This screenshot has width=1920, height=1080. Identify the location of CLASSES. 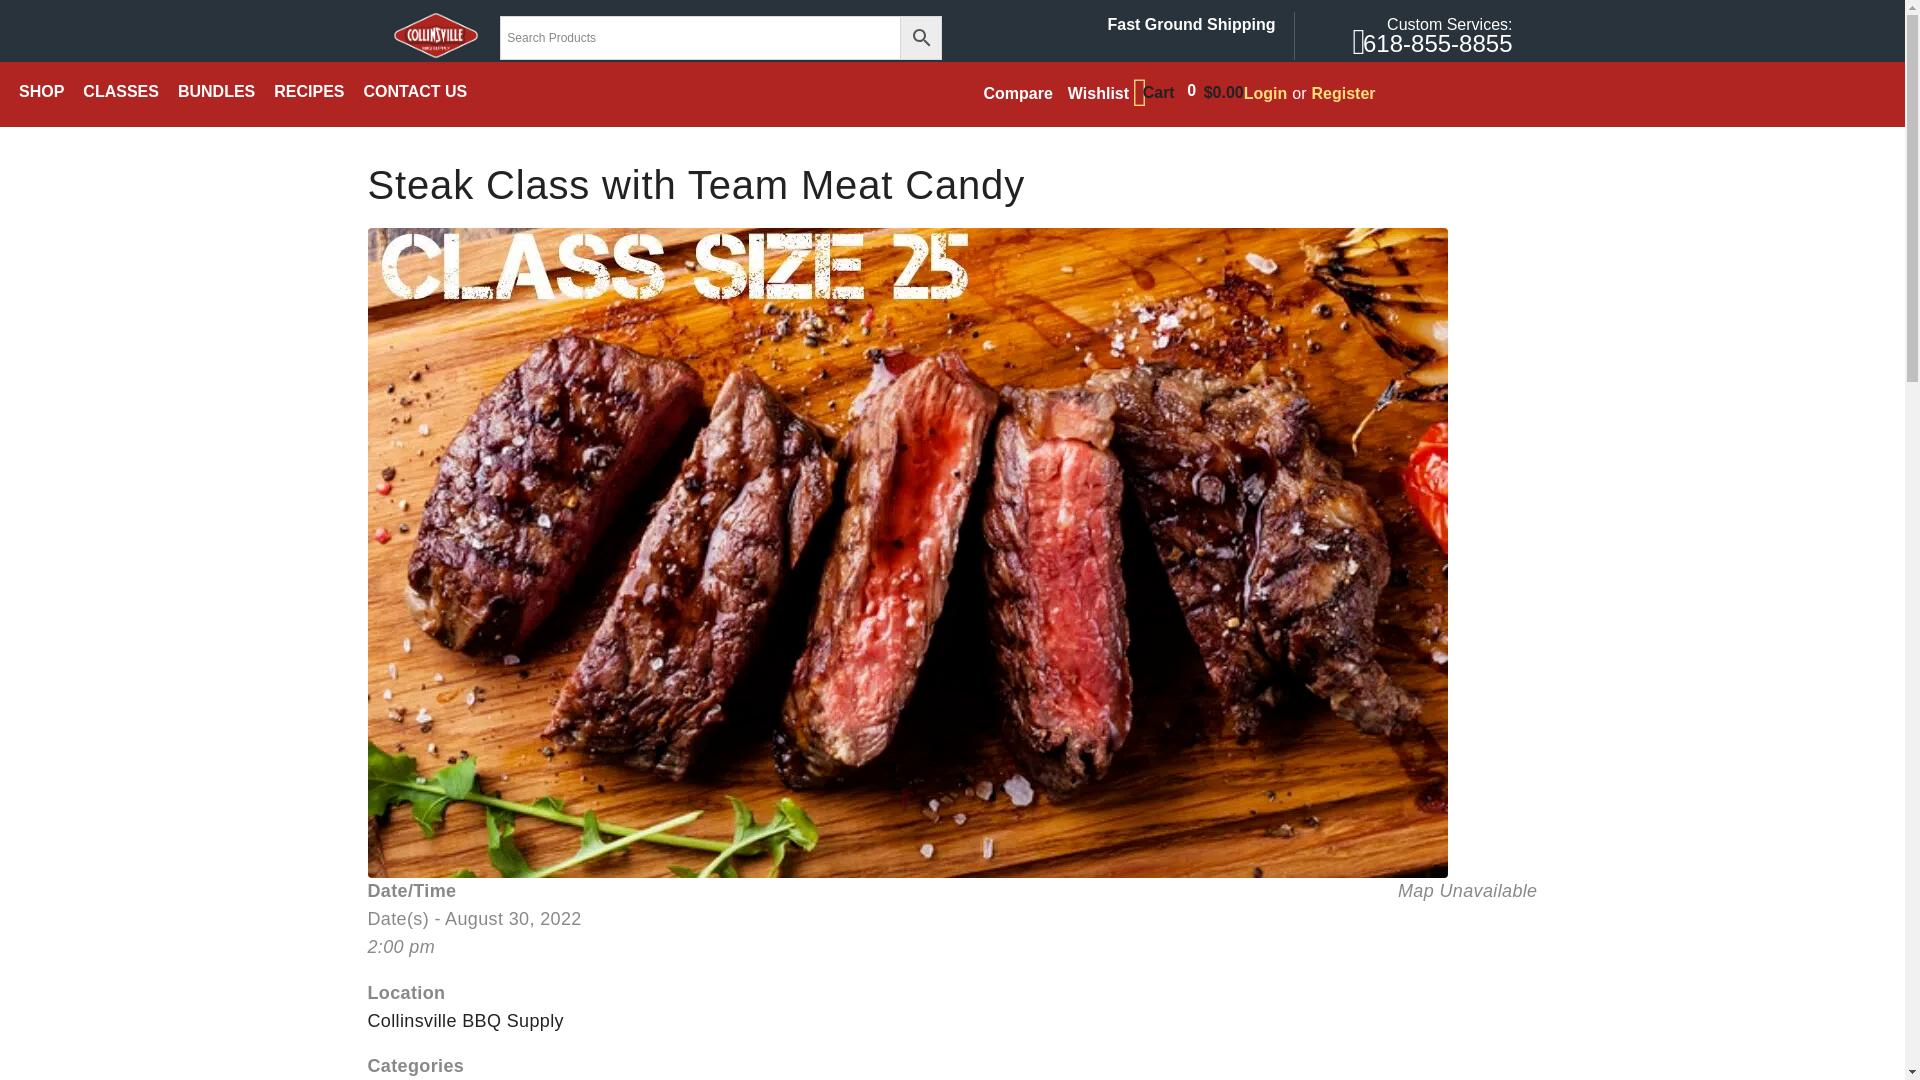
(120, 92).